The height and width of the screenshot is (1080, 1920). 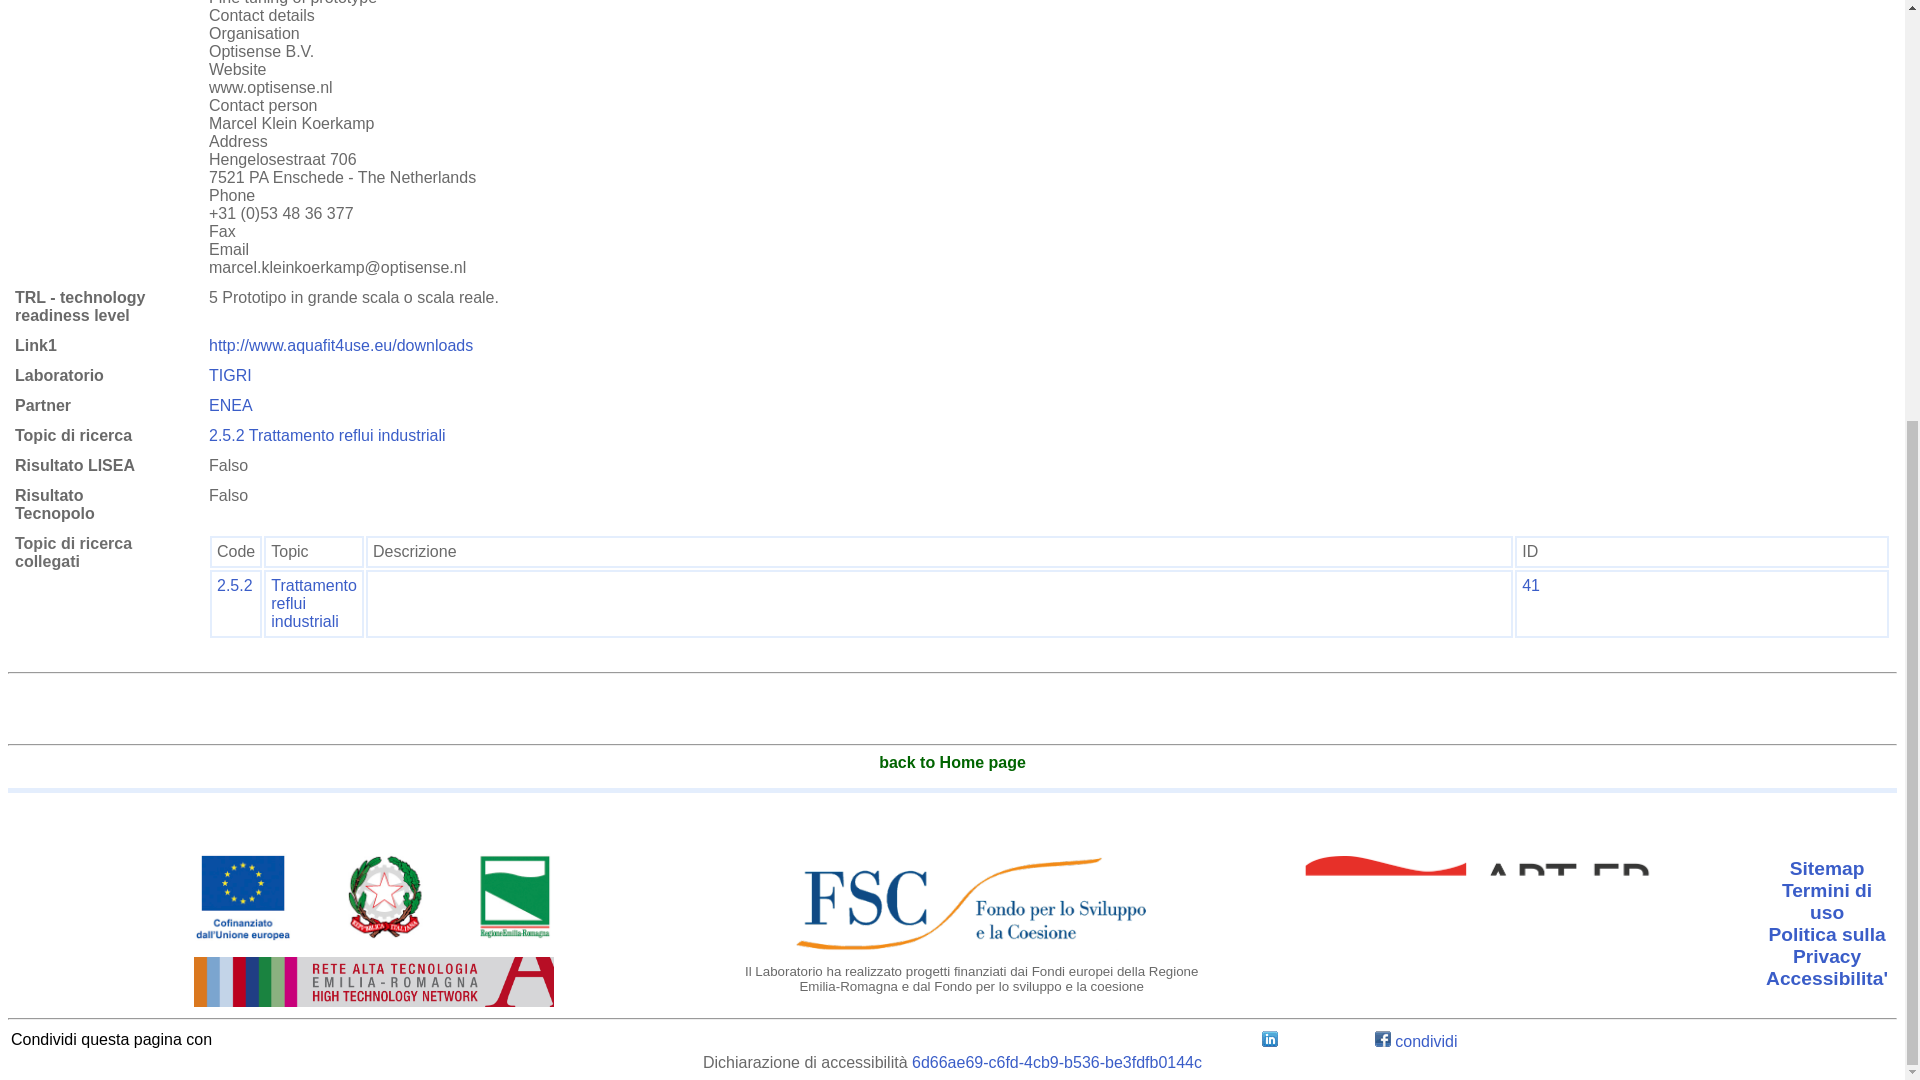 I want to click on Home tecnopolo, so click(x=952, y=762).